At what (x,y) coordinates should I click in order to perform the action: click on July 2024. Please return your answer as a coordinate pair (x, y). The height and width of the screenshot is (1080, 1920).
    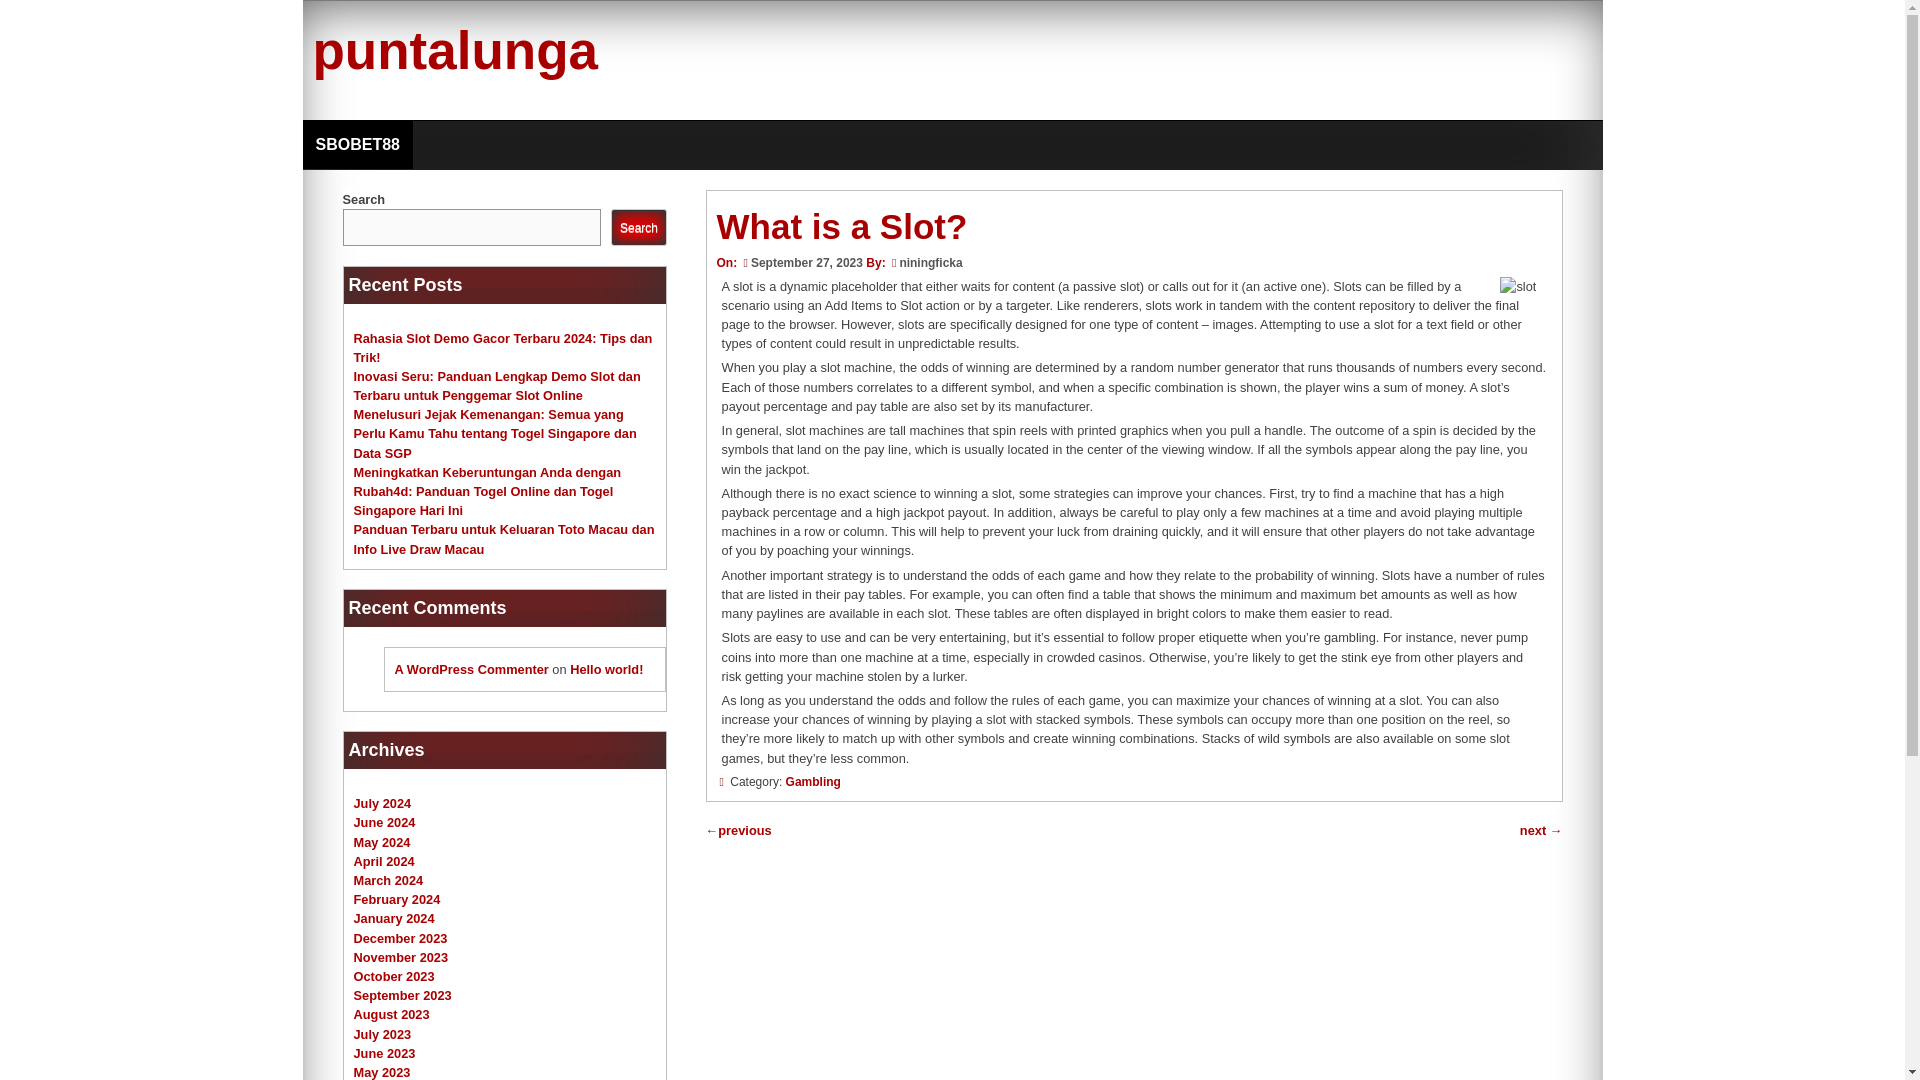
    Looking at the image, I should click on (382, 803).